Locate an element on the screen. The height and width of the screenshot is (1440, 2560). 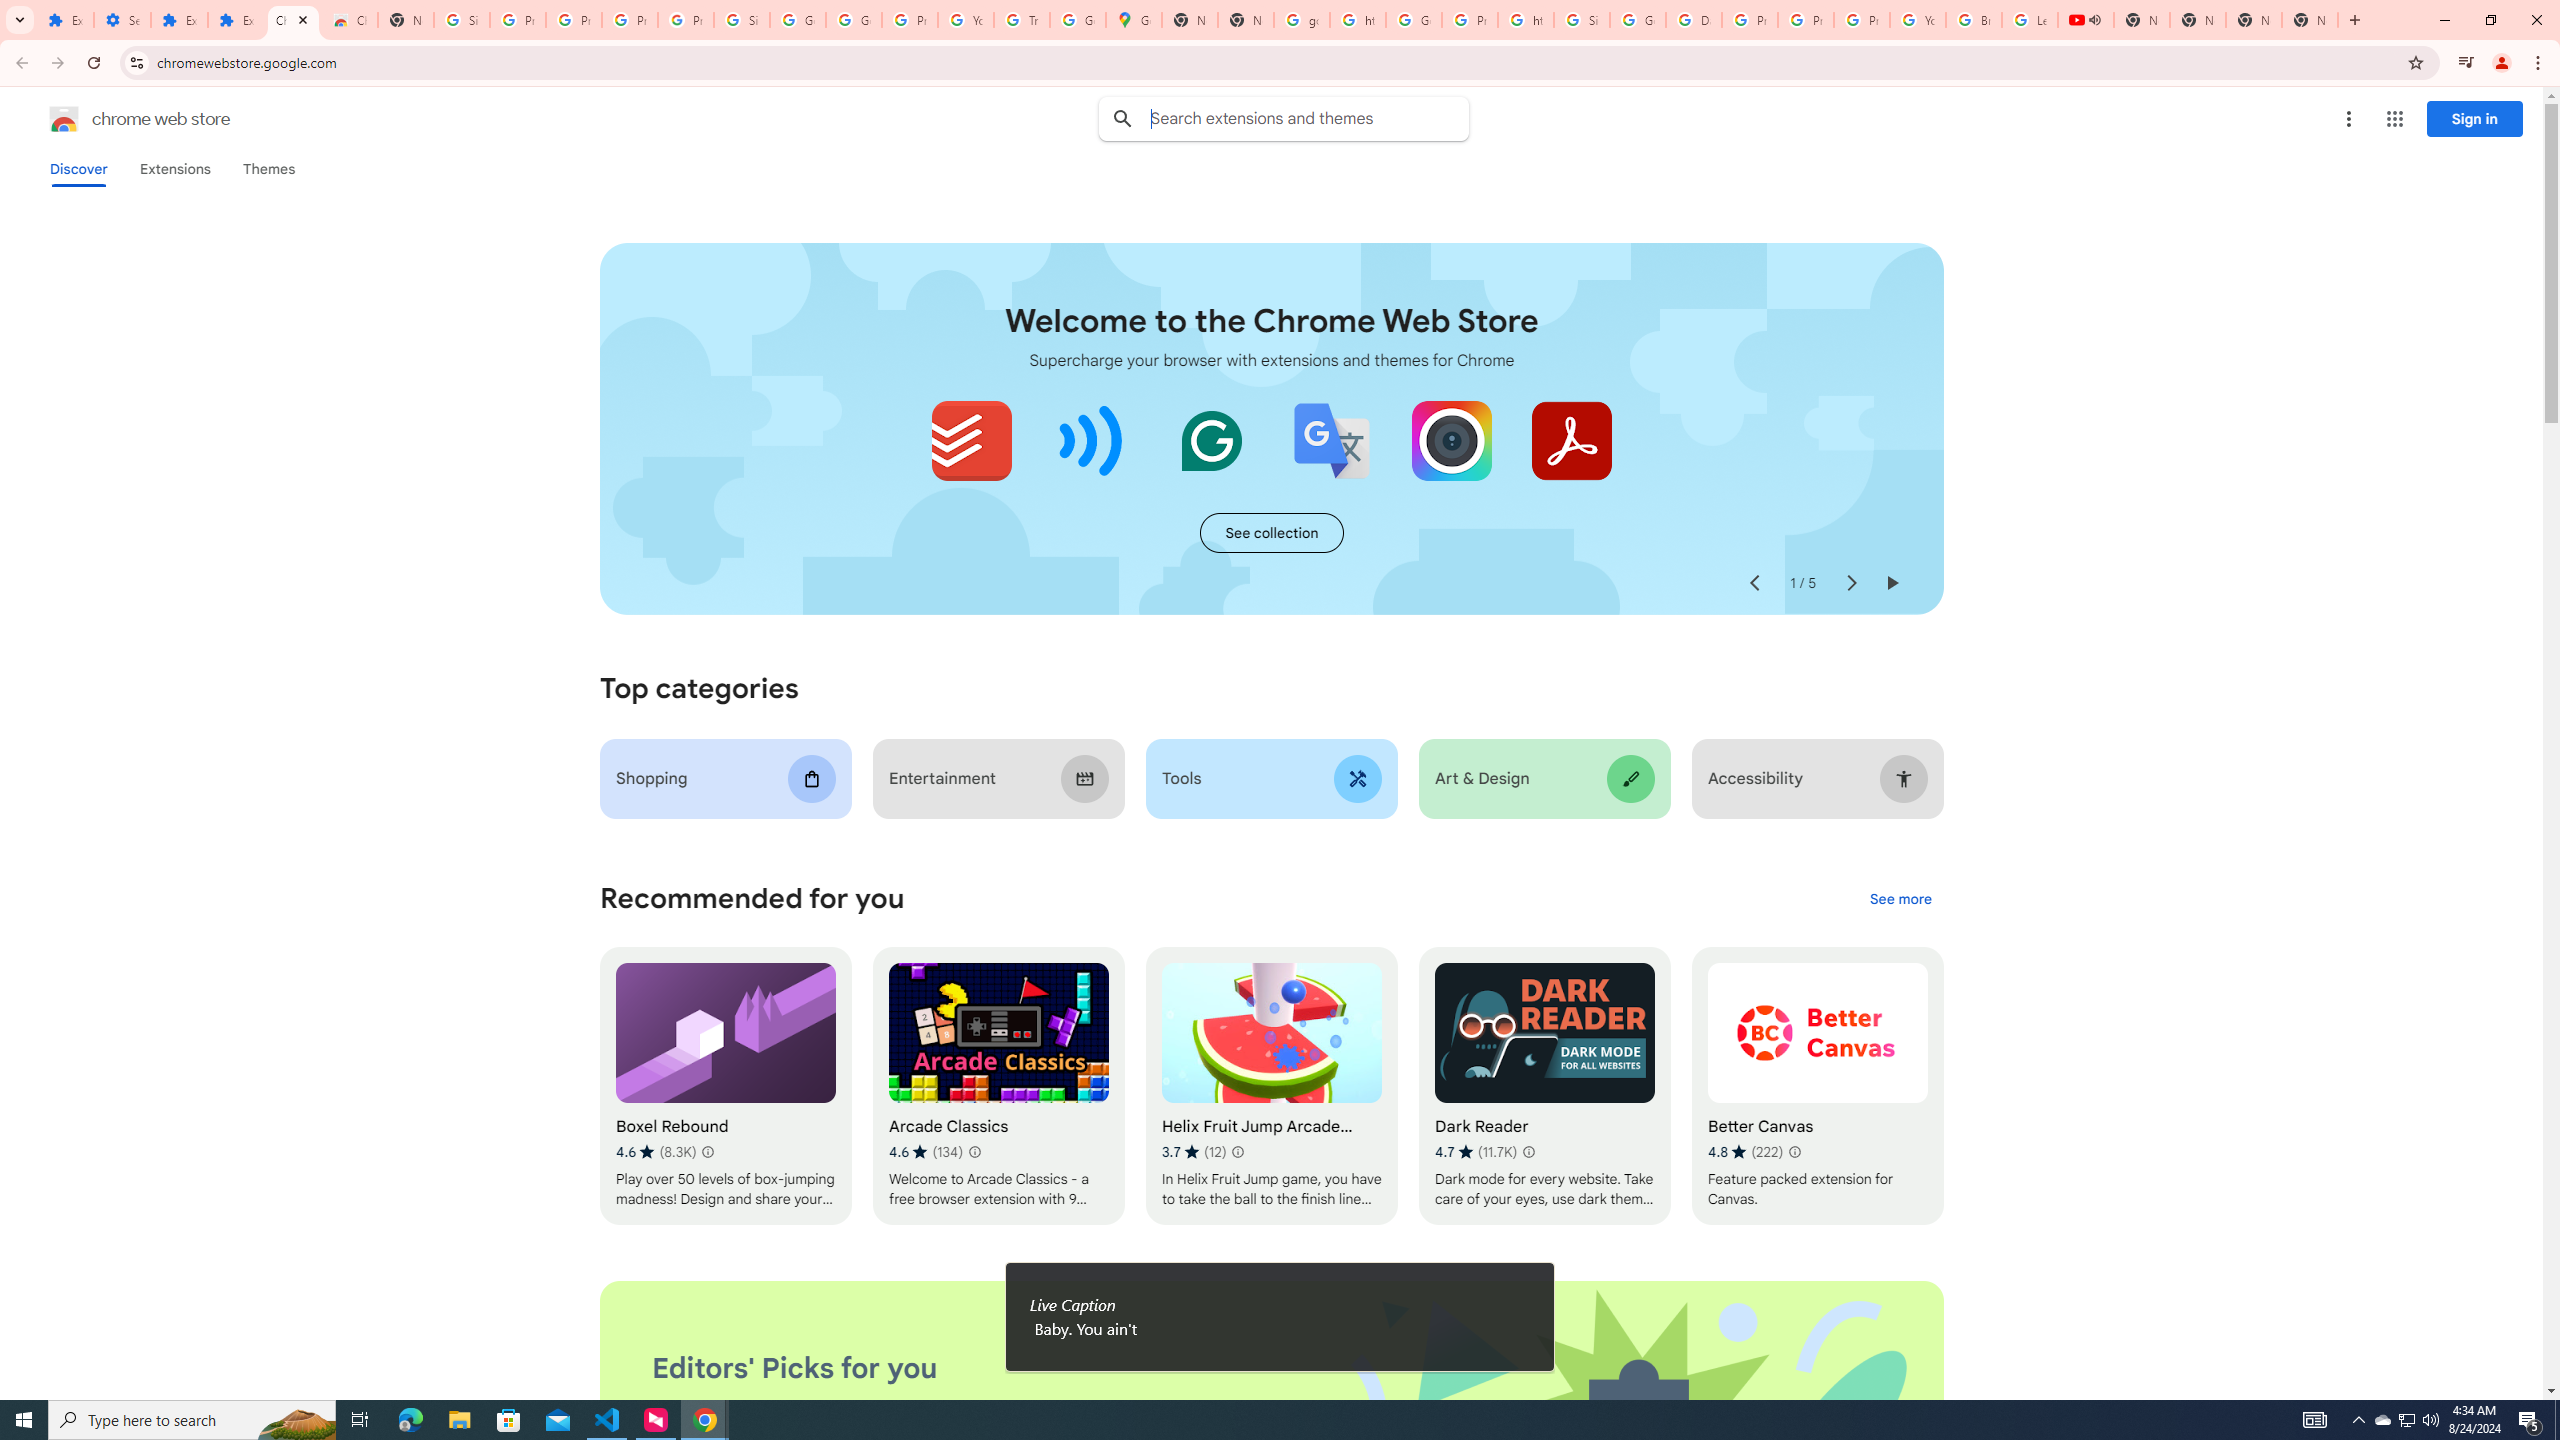
Chrome Web Store - Themes is located at coordinates (349, 20).